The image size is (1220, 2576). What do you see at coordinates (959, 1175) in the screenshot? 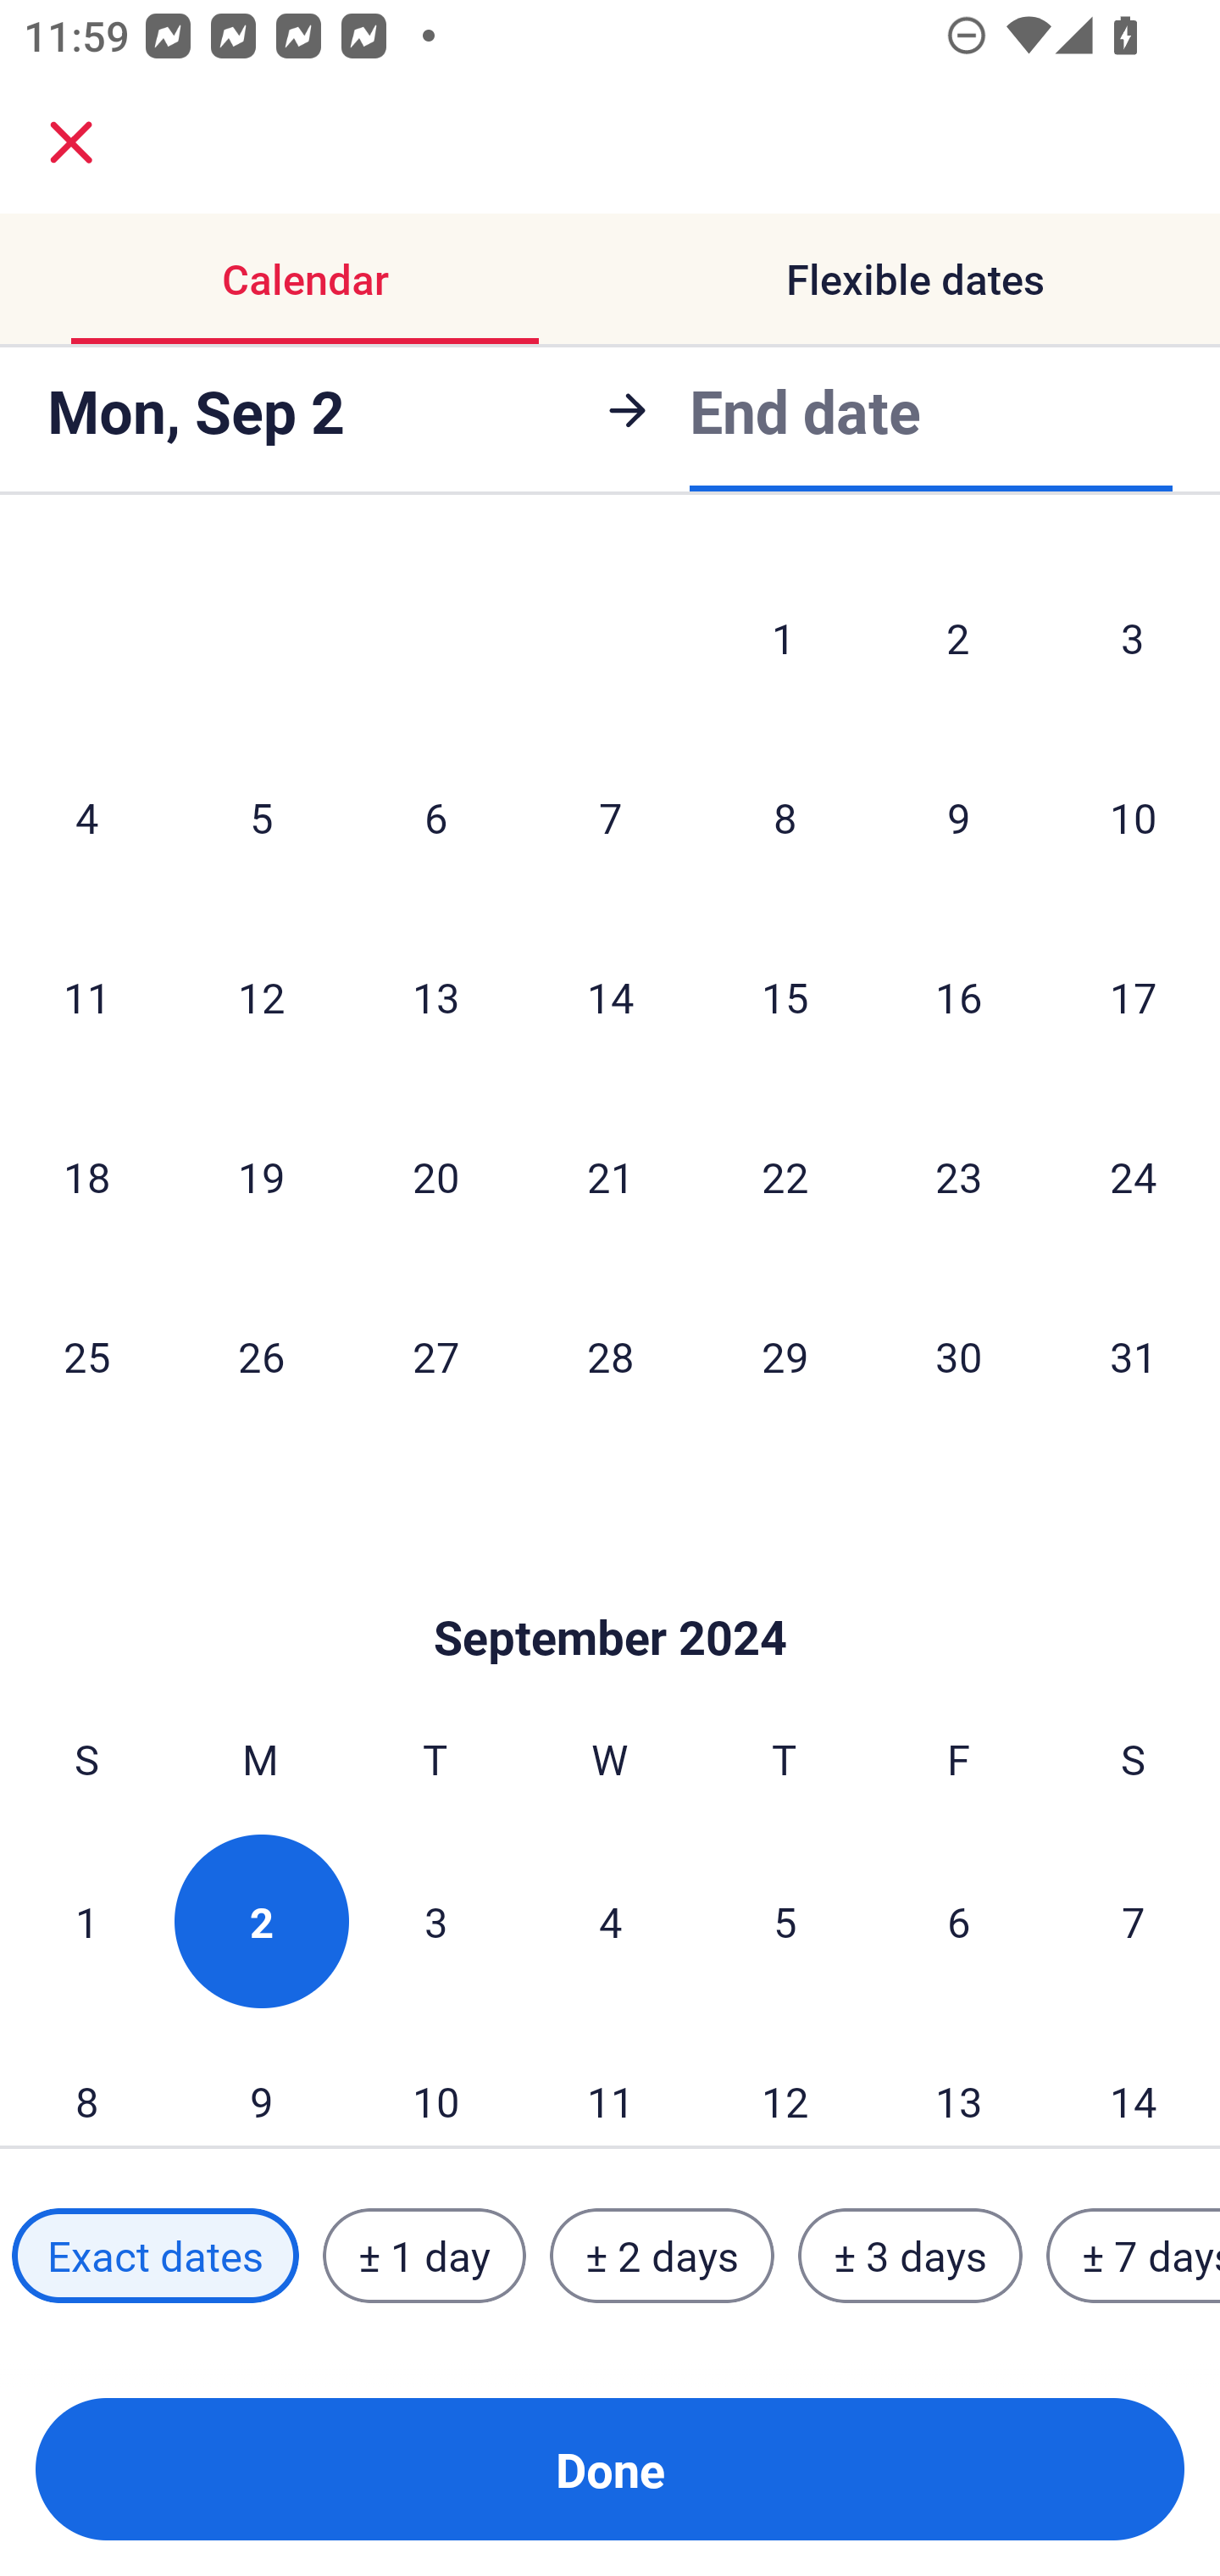
I see `23 Friday, August 23, 2024` at bounding box center [959, 1175].